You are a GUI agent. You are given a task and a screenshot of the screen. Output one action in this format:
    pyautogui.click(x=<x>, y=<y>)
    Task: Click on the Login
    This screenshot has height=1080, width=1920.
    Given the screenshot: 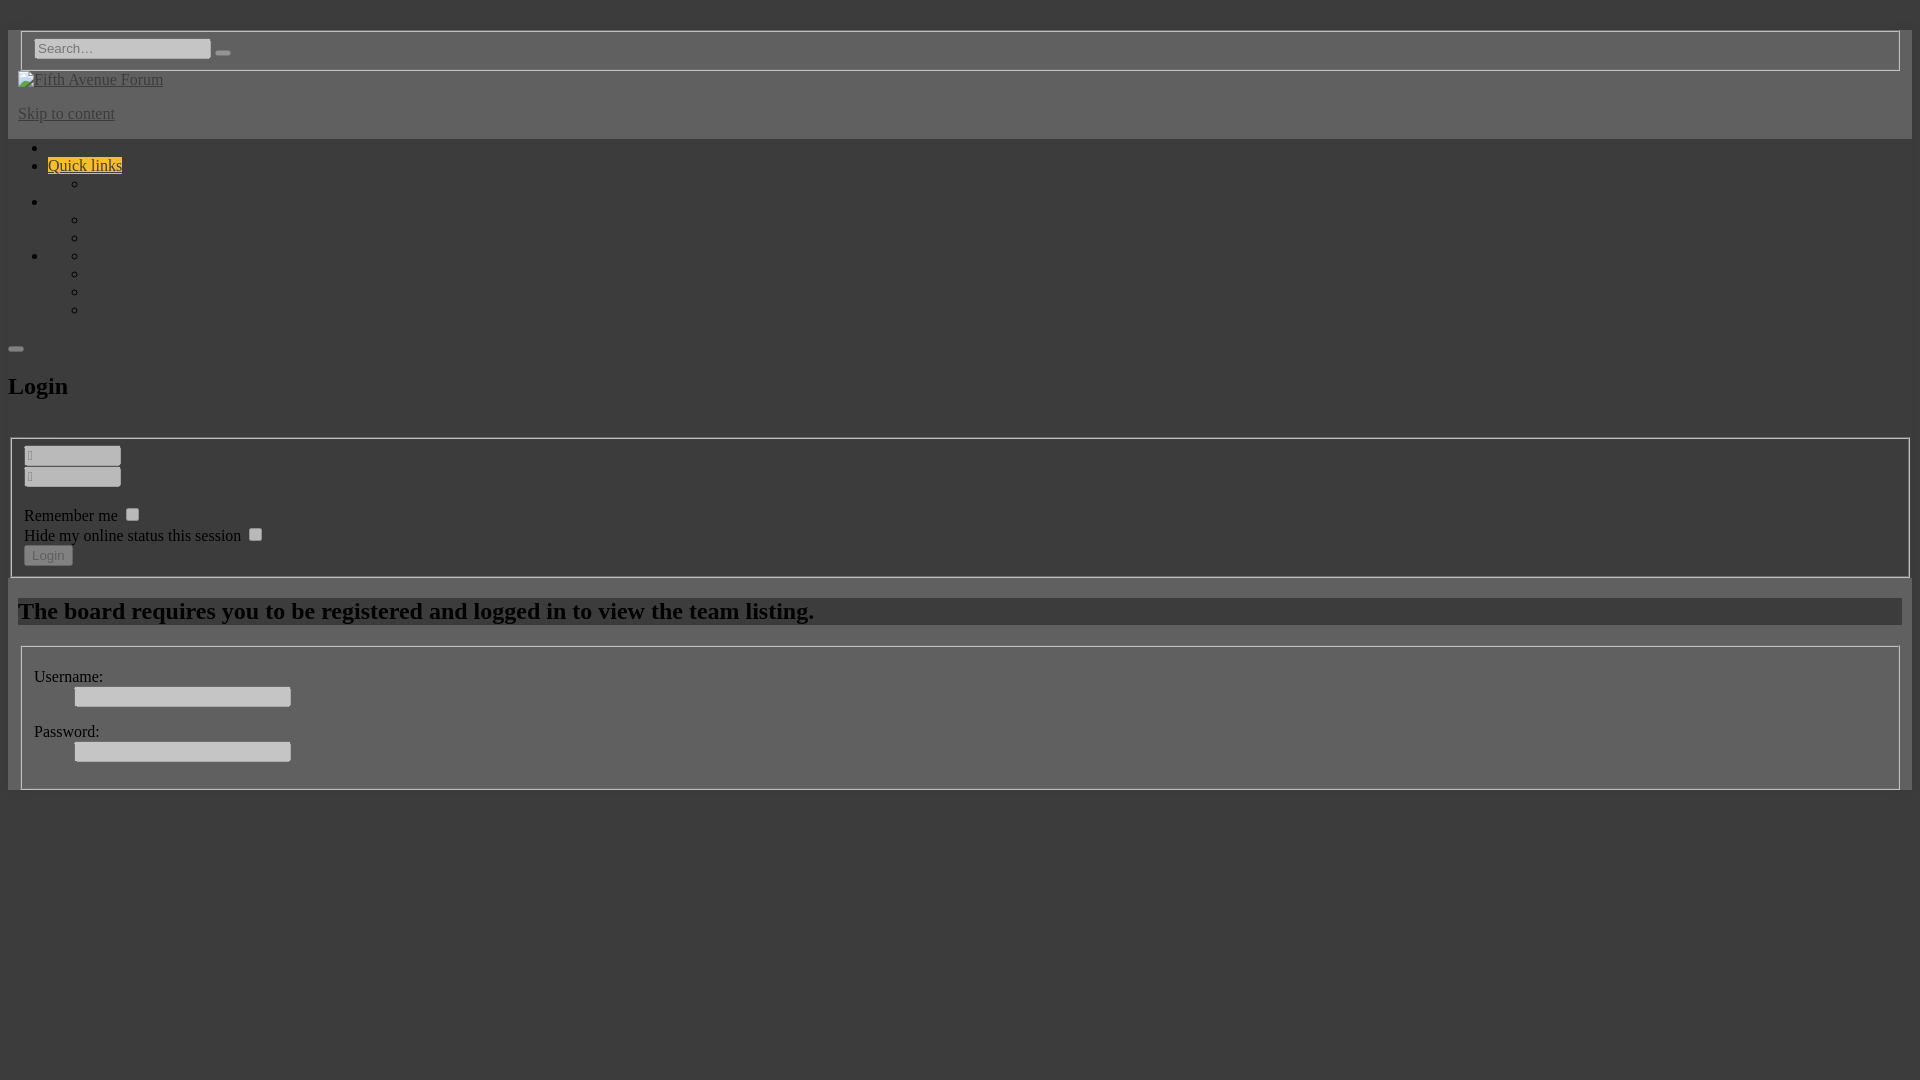 What is the action you would take?
    pyautogui.click(x=48, y=555)
    